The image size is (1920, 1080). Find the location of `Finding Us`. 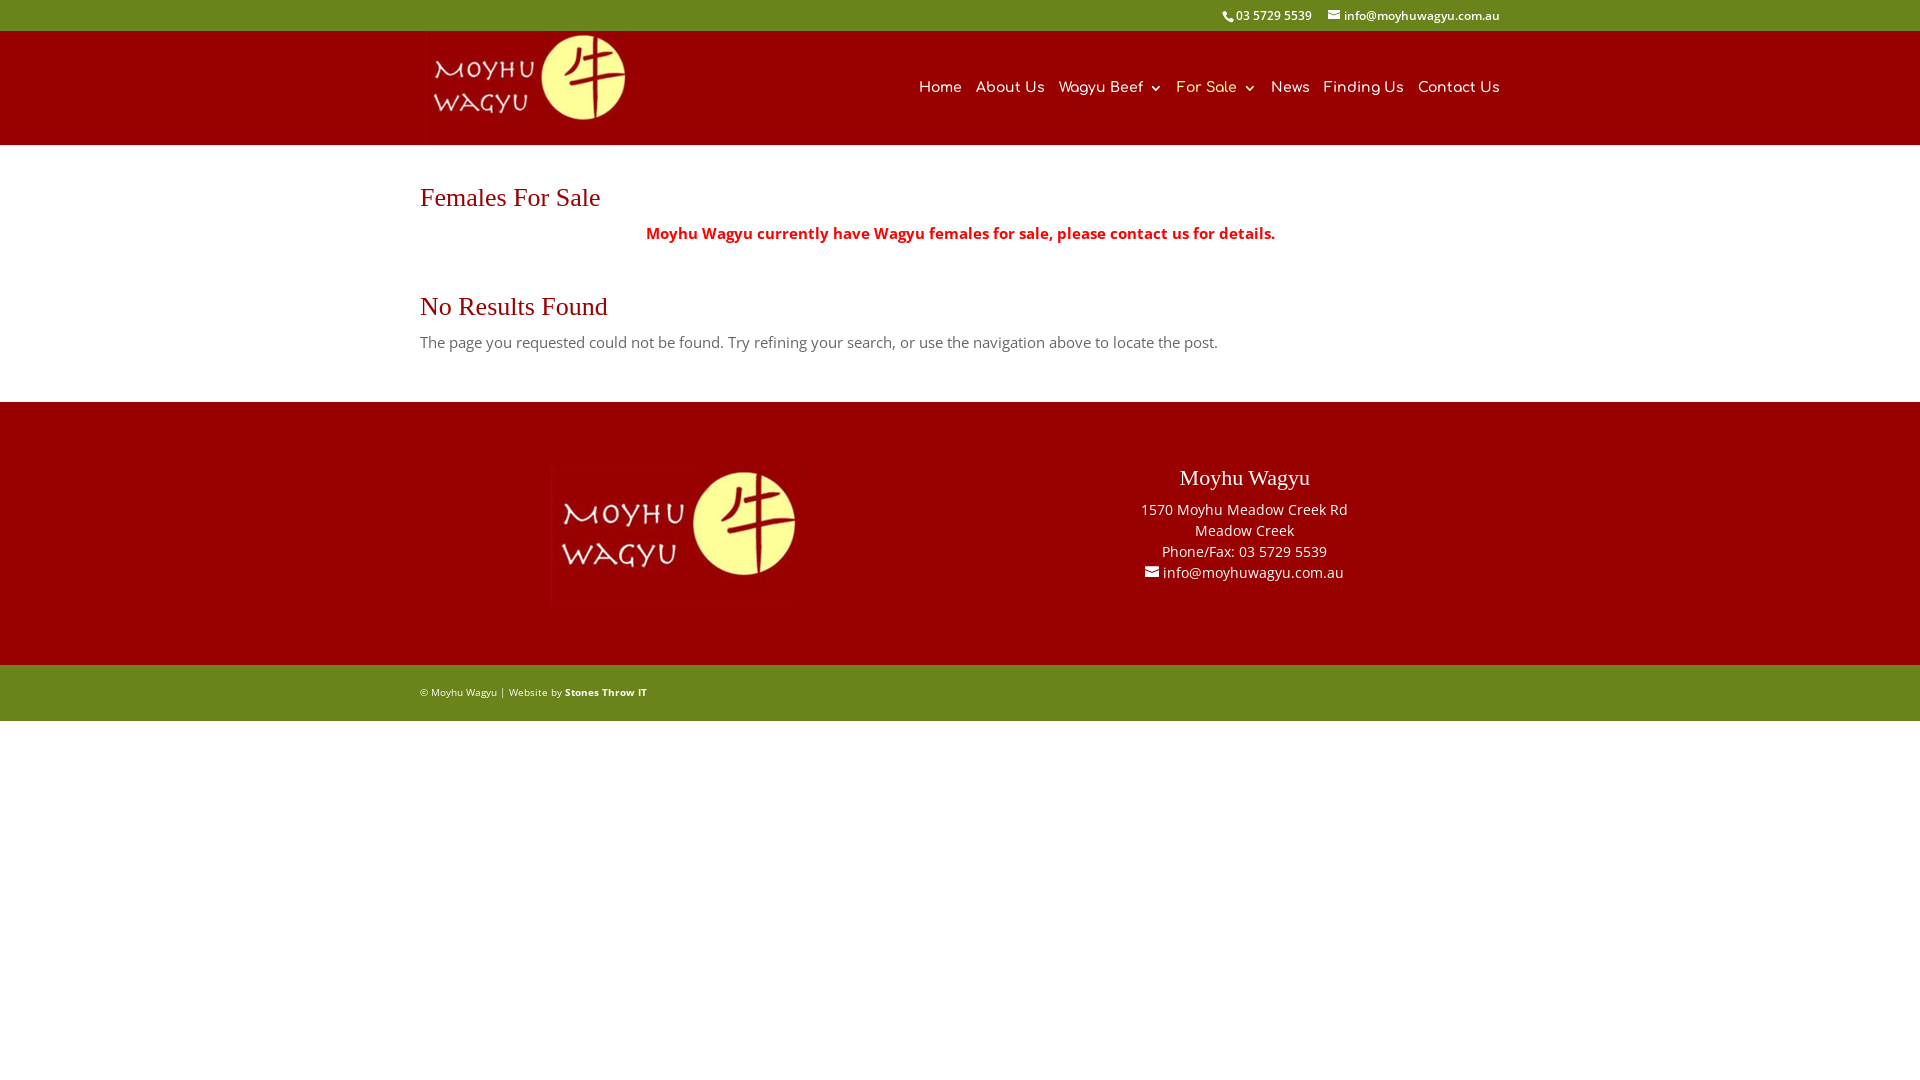

Finding Us is located at coordinates (1364, 113).